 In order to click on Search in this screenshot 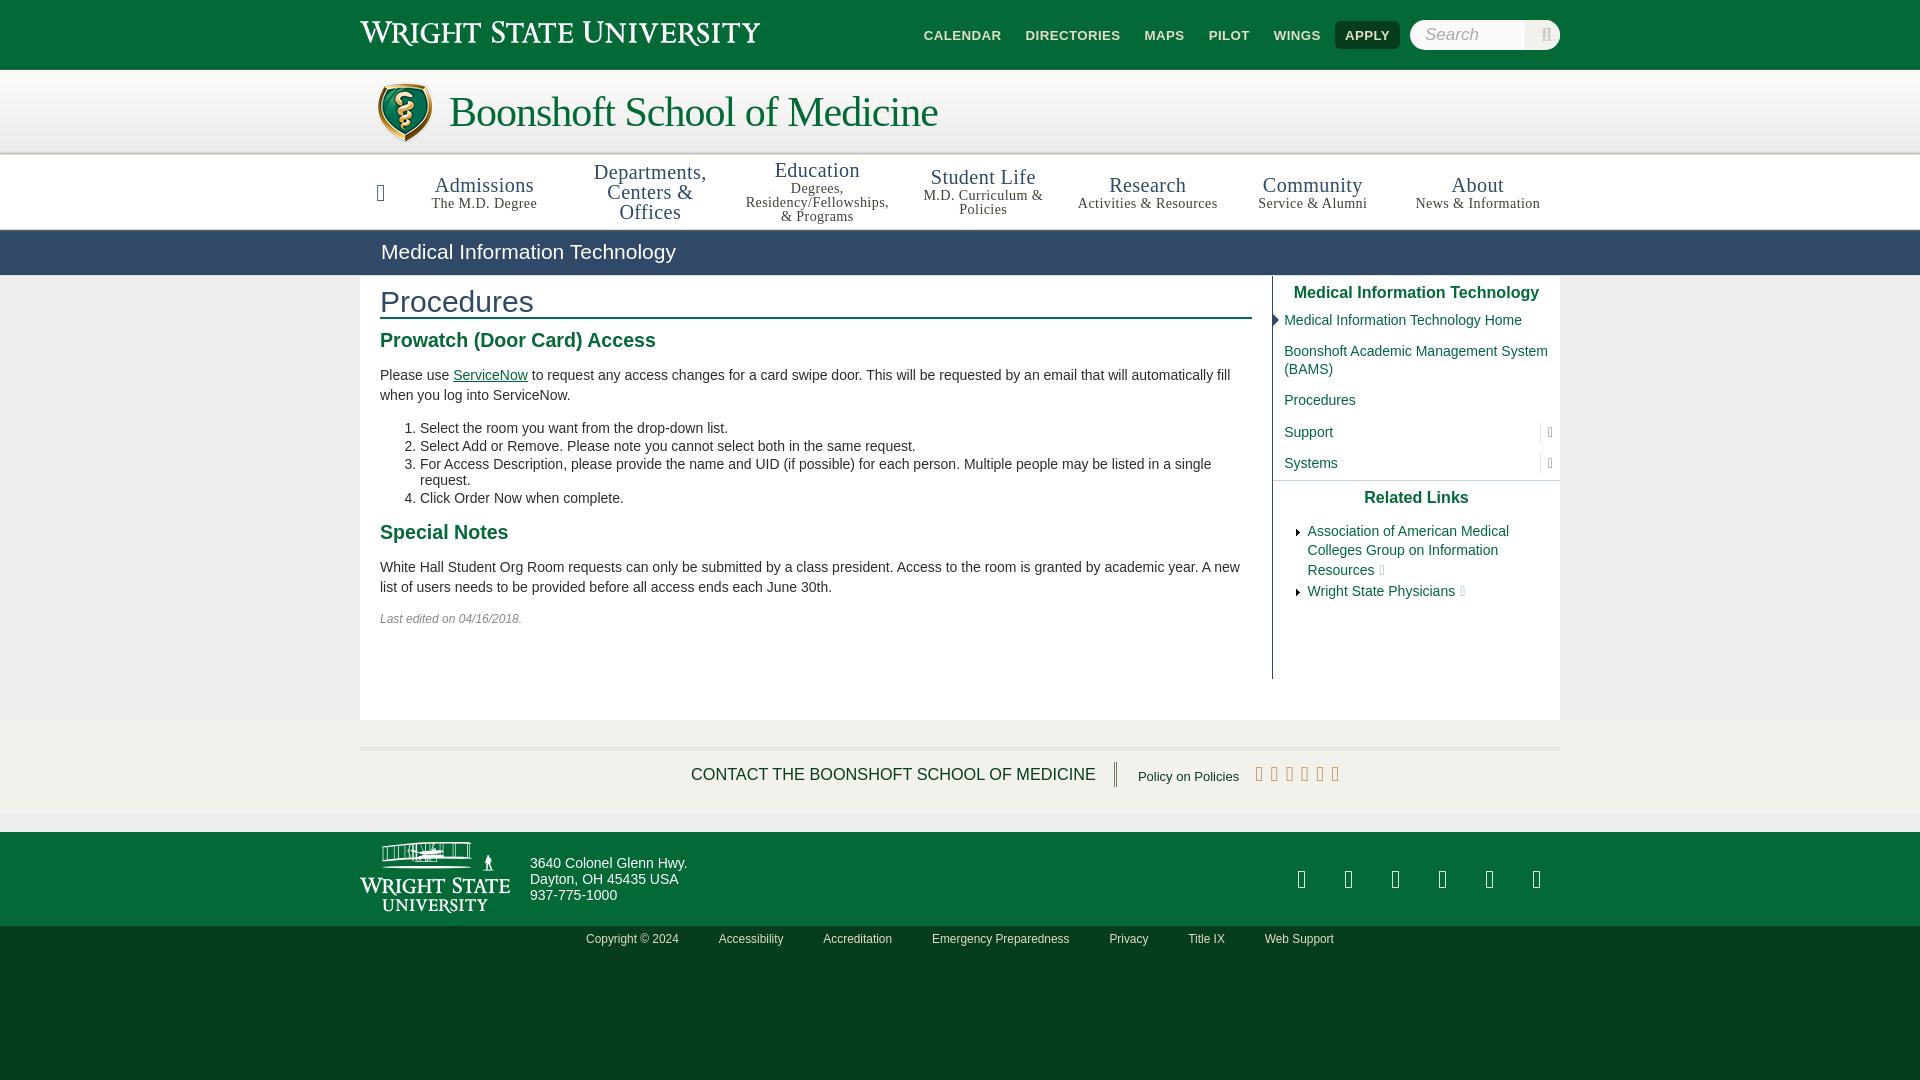, I will do `click(1072, 34)`.